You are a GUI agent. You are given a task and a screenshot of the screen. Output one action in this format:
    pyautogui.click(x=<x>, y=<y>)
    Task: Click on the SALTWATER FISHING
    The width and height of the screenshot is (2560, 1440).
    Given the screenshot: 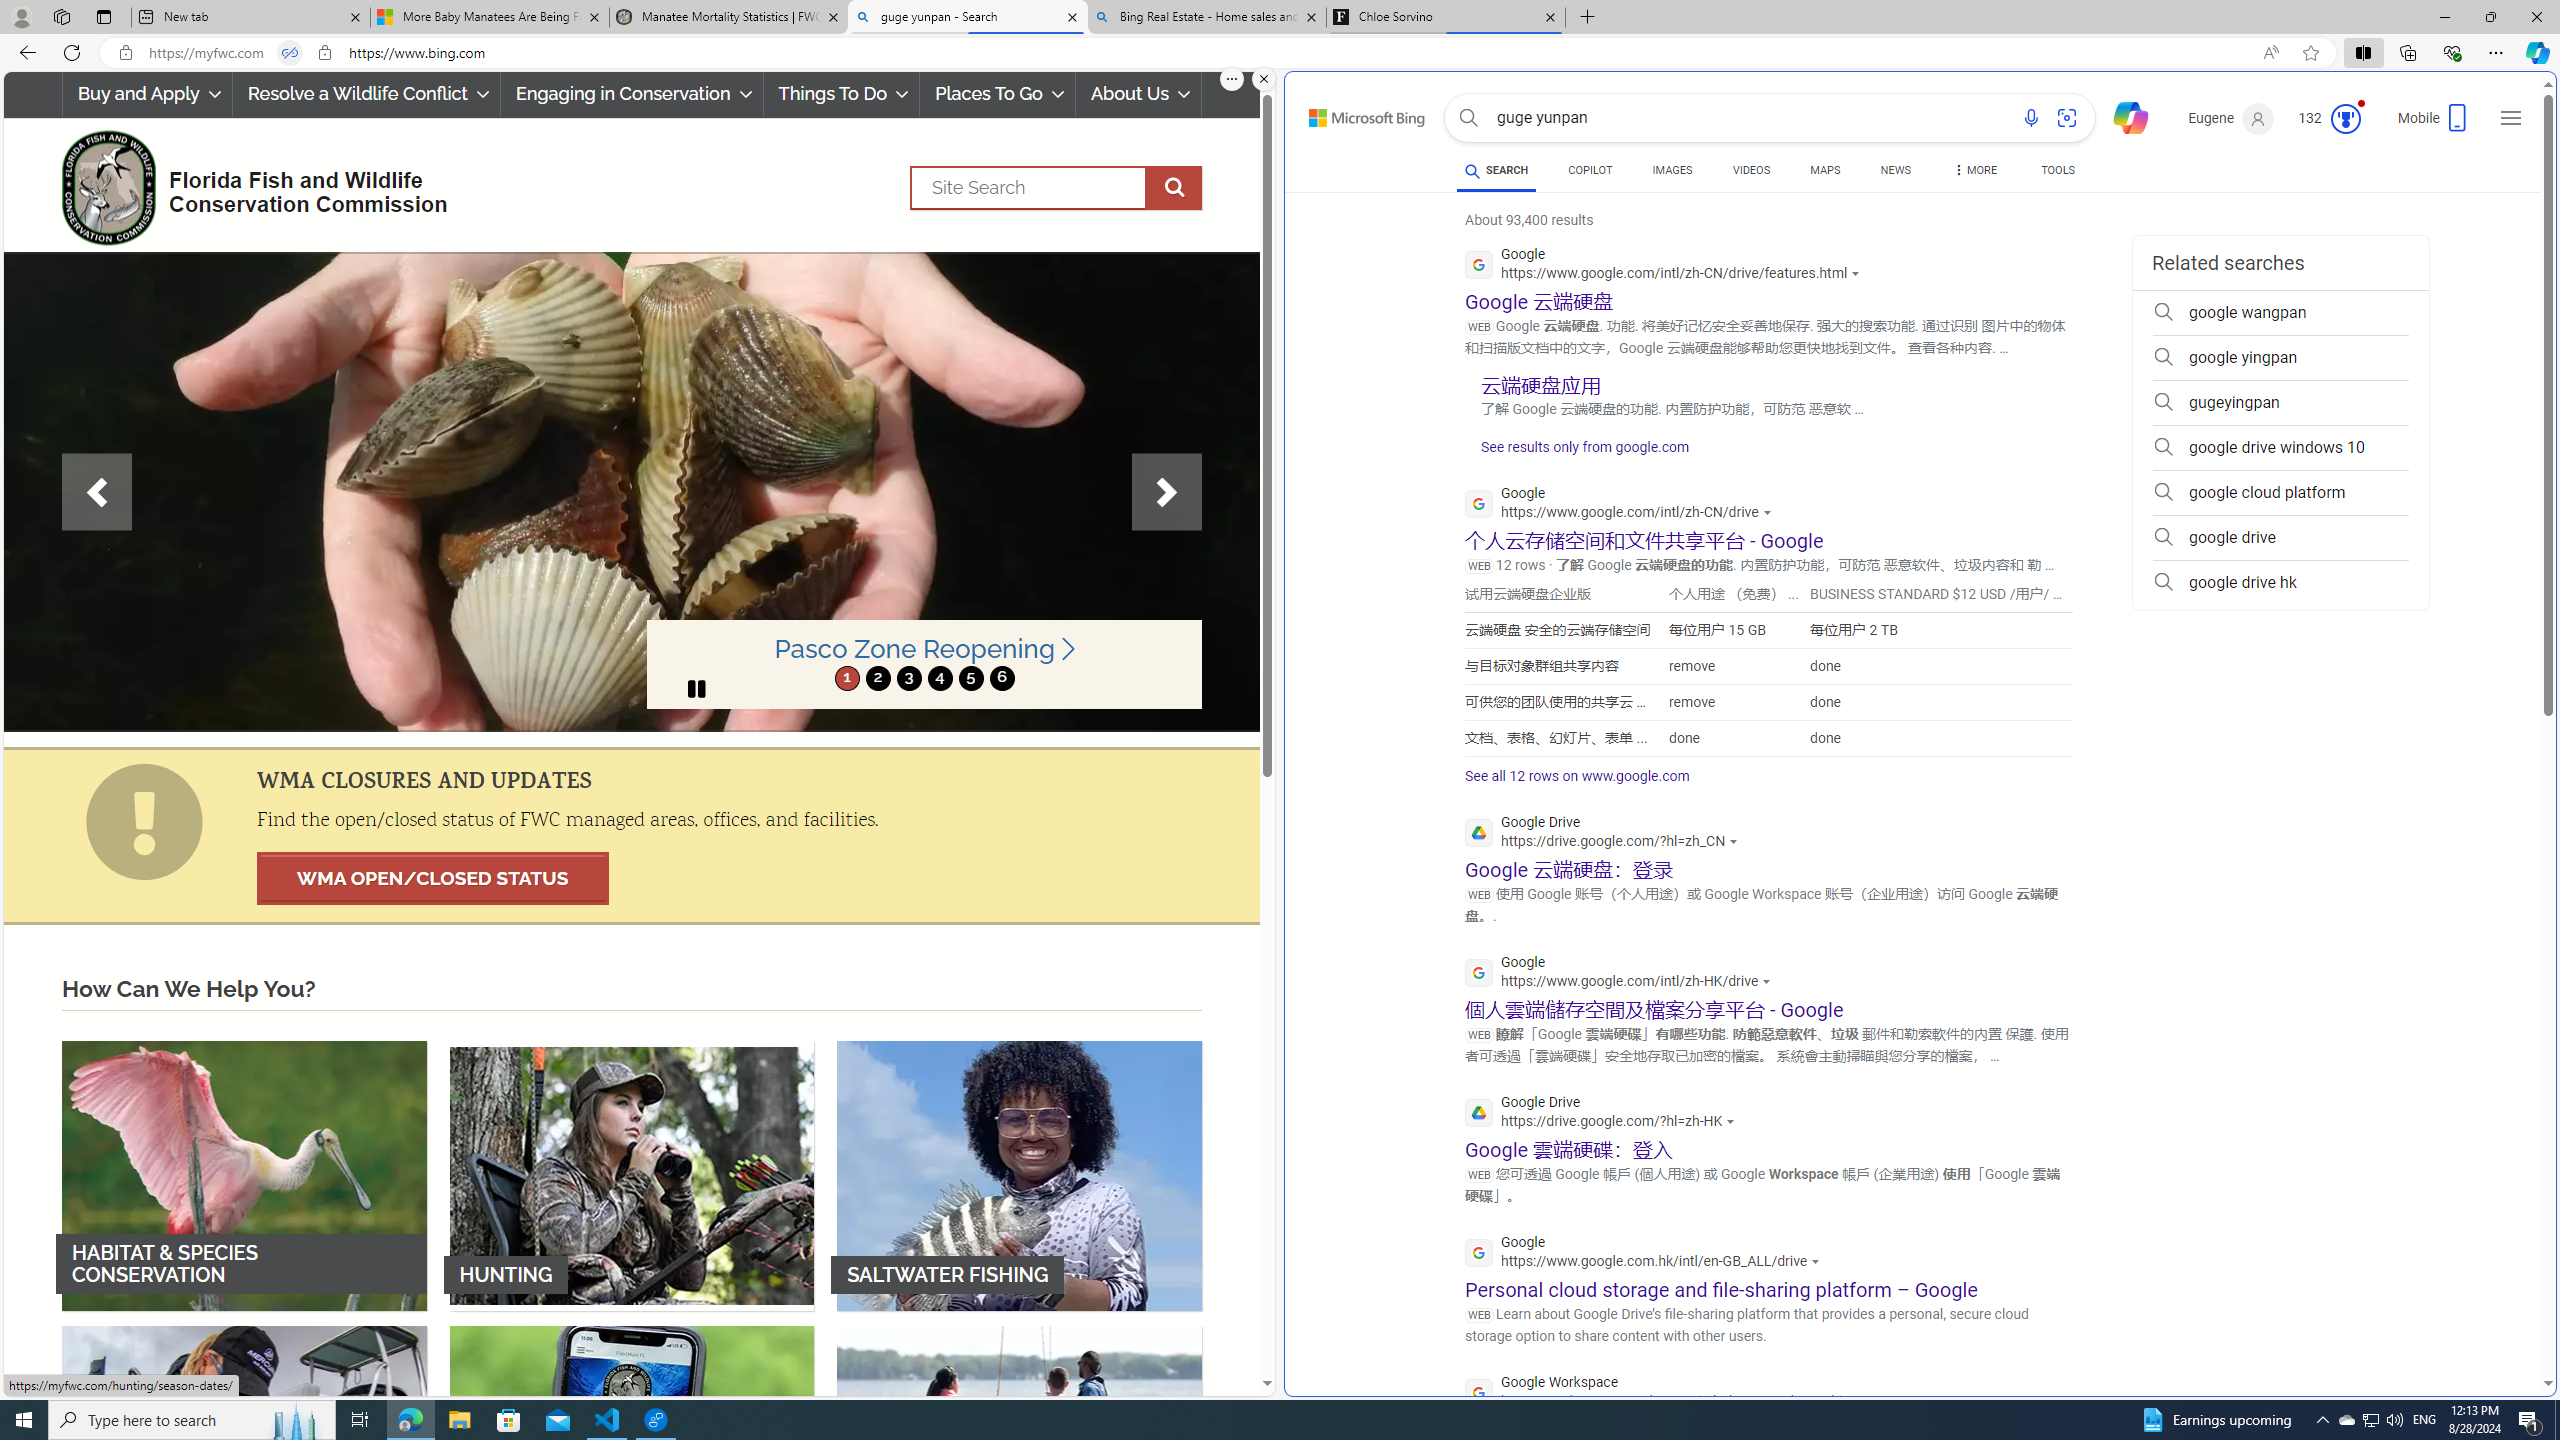 What is the action you would take?
    pyautogui.click(x=1020, y=1174)
    